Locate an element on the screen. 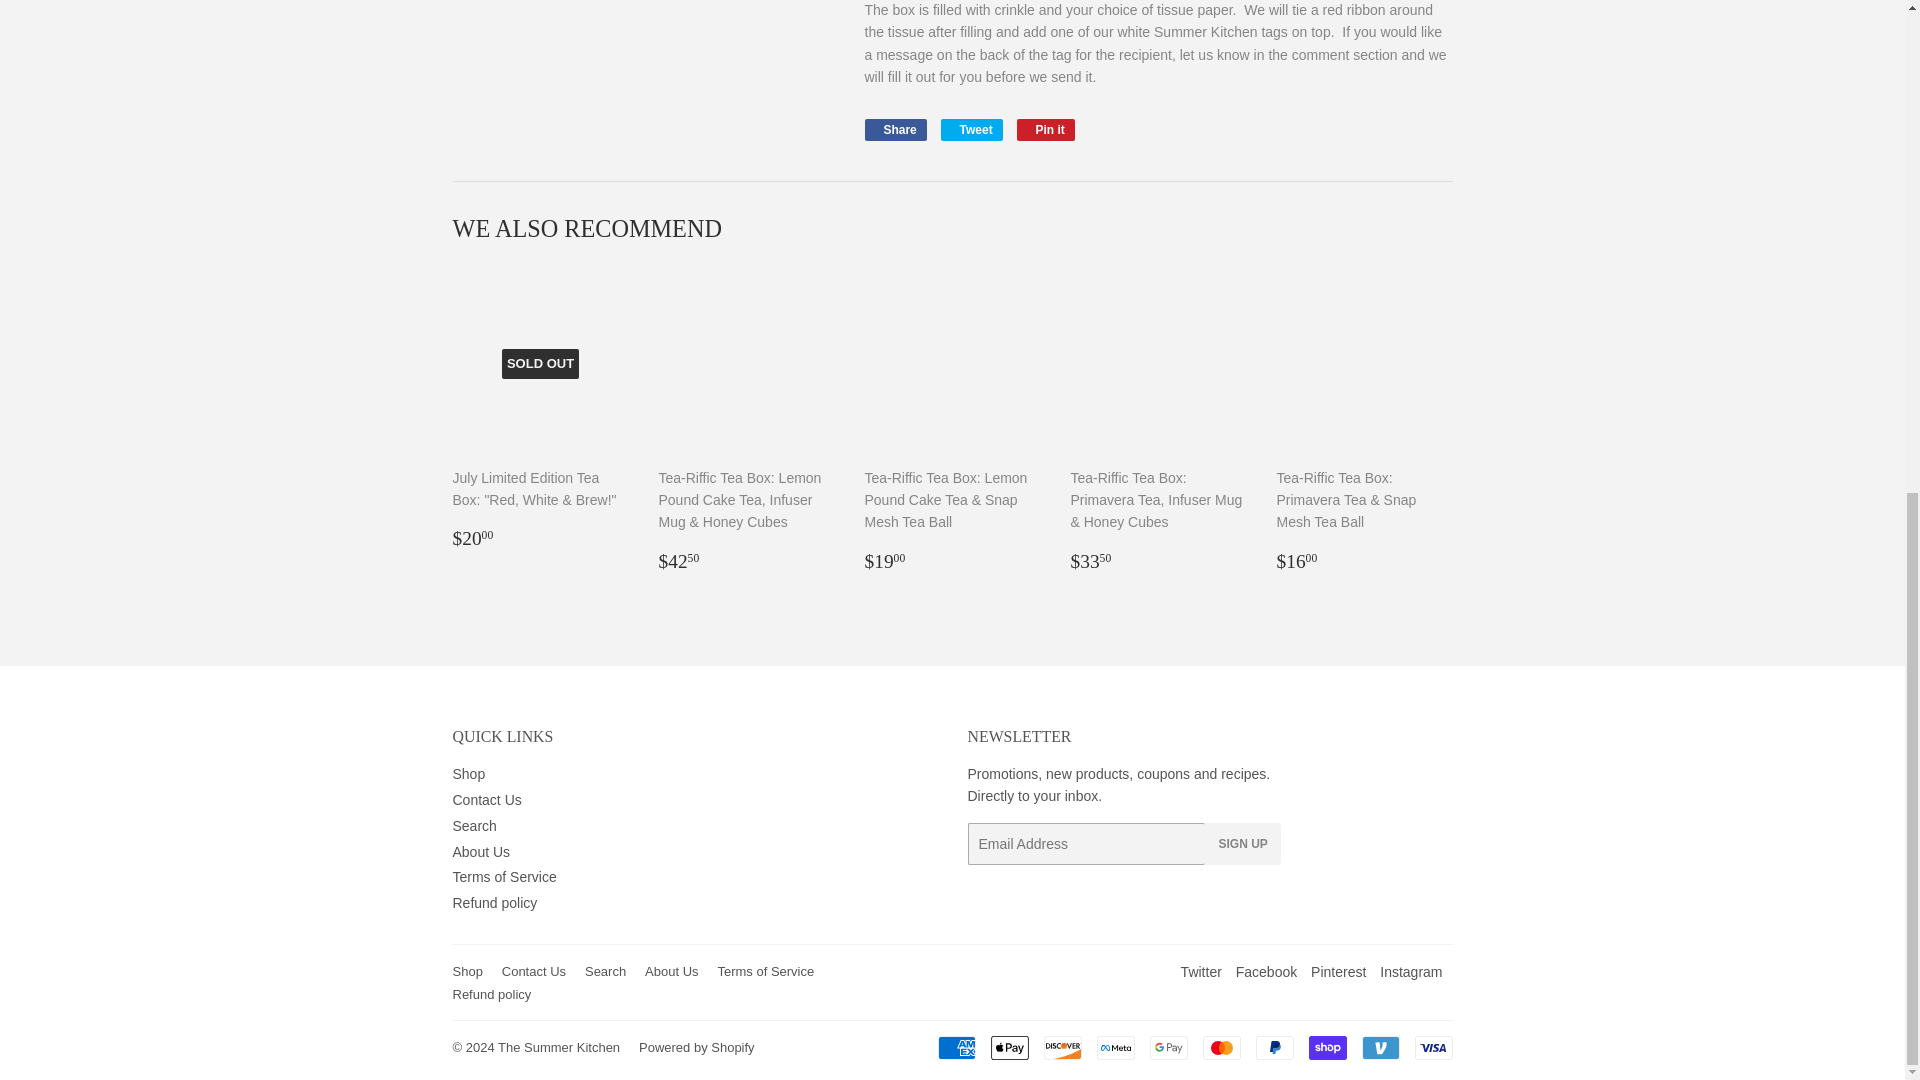 The image size is (1920, 1080). Share on Facebook is located at coordinates (894, 130).